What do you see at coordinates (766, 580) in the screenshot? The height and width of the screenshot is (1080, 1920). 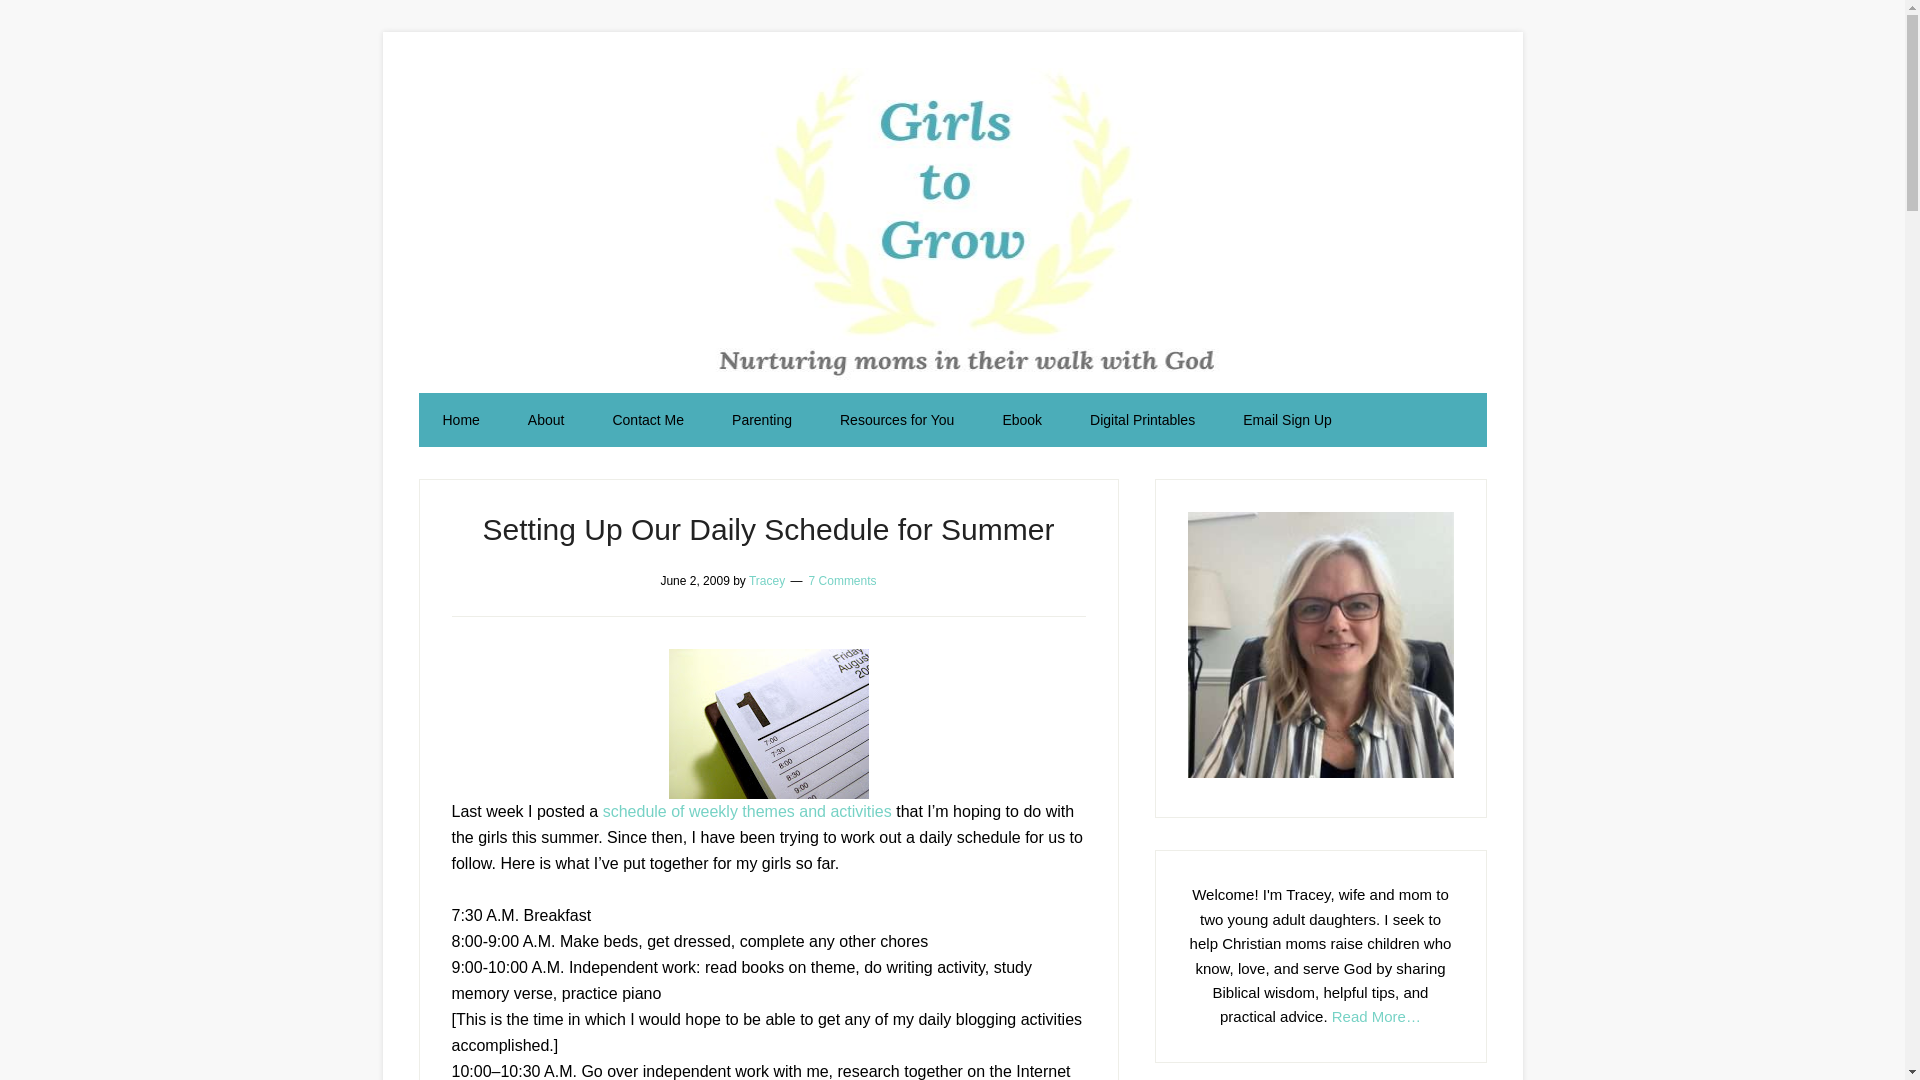 I see `Tracey` at bounding box center [766, 580].